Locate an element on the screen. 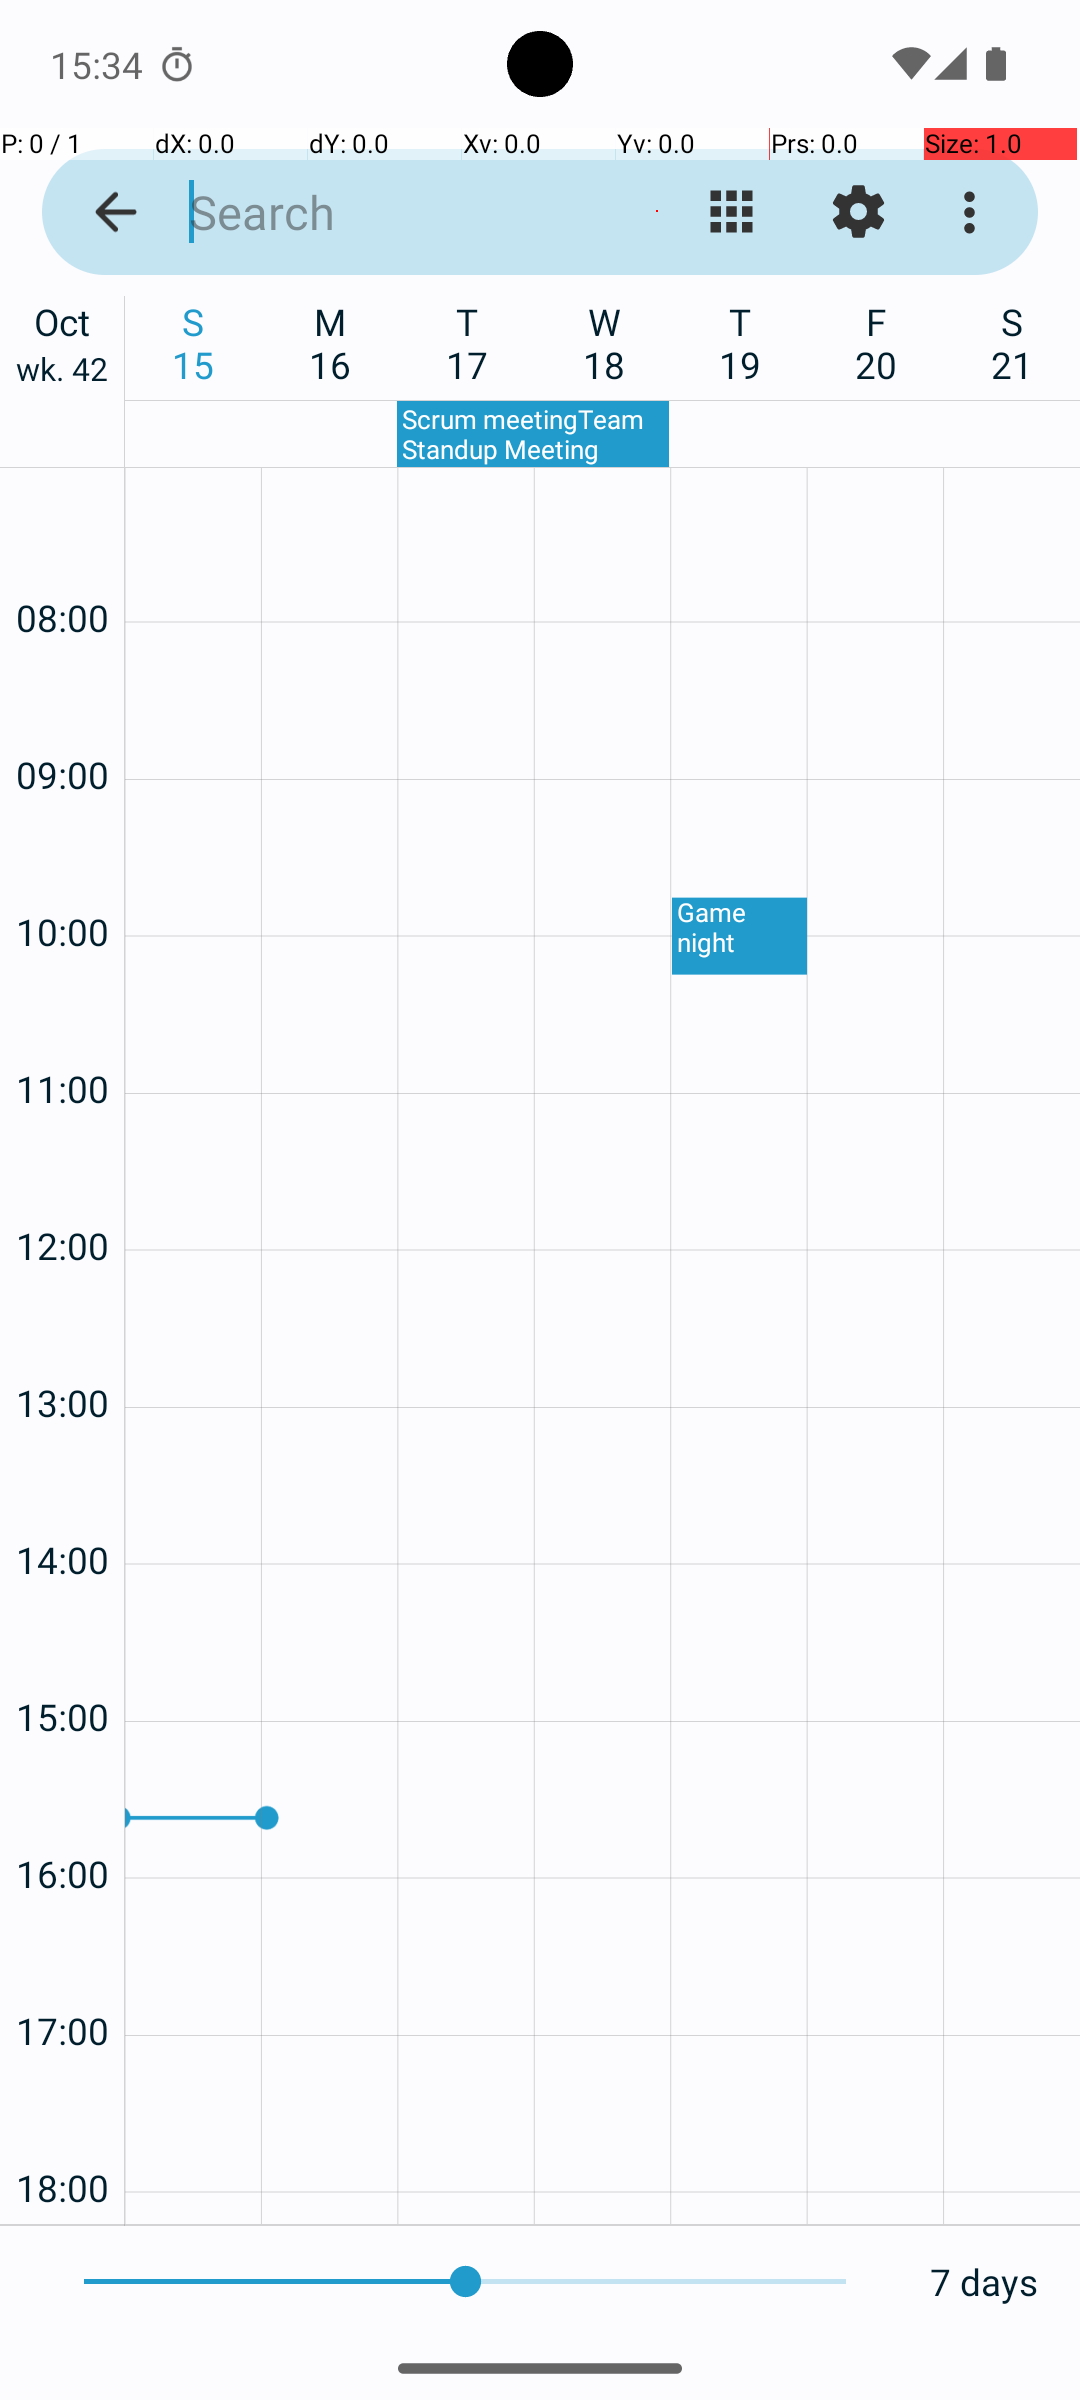 The height and width of the screenshot is (2400, 1080). T
19 is located at coordinates (740, 343).